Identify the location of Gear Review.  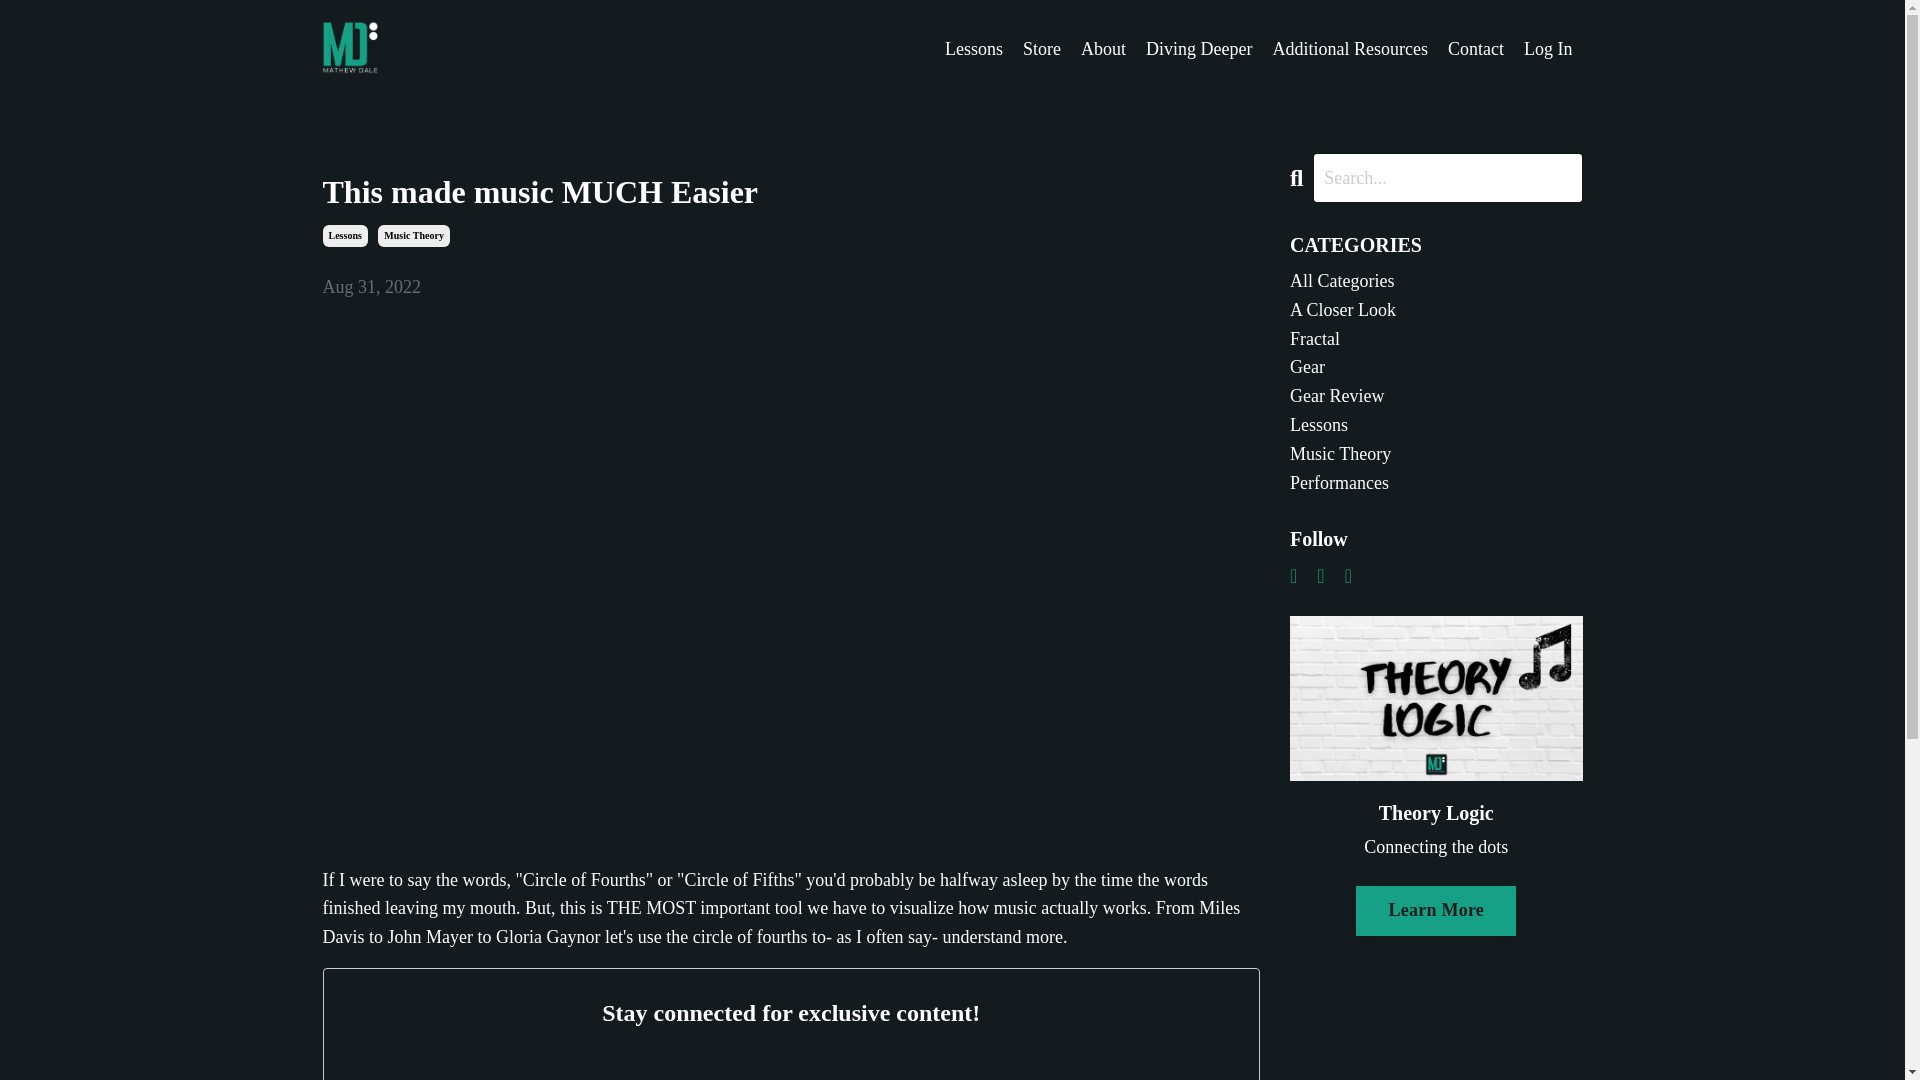
(1436, 396).